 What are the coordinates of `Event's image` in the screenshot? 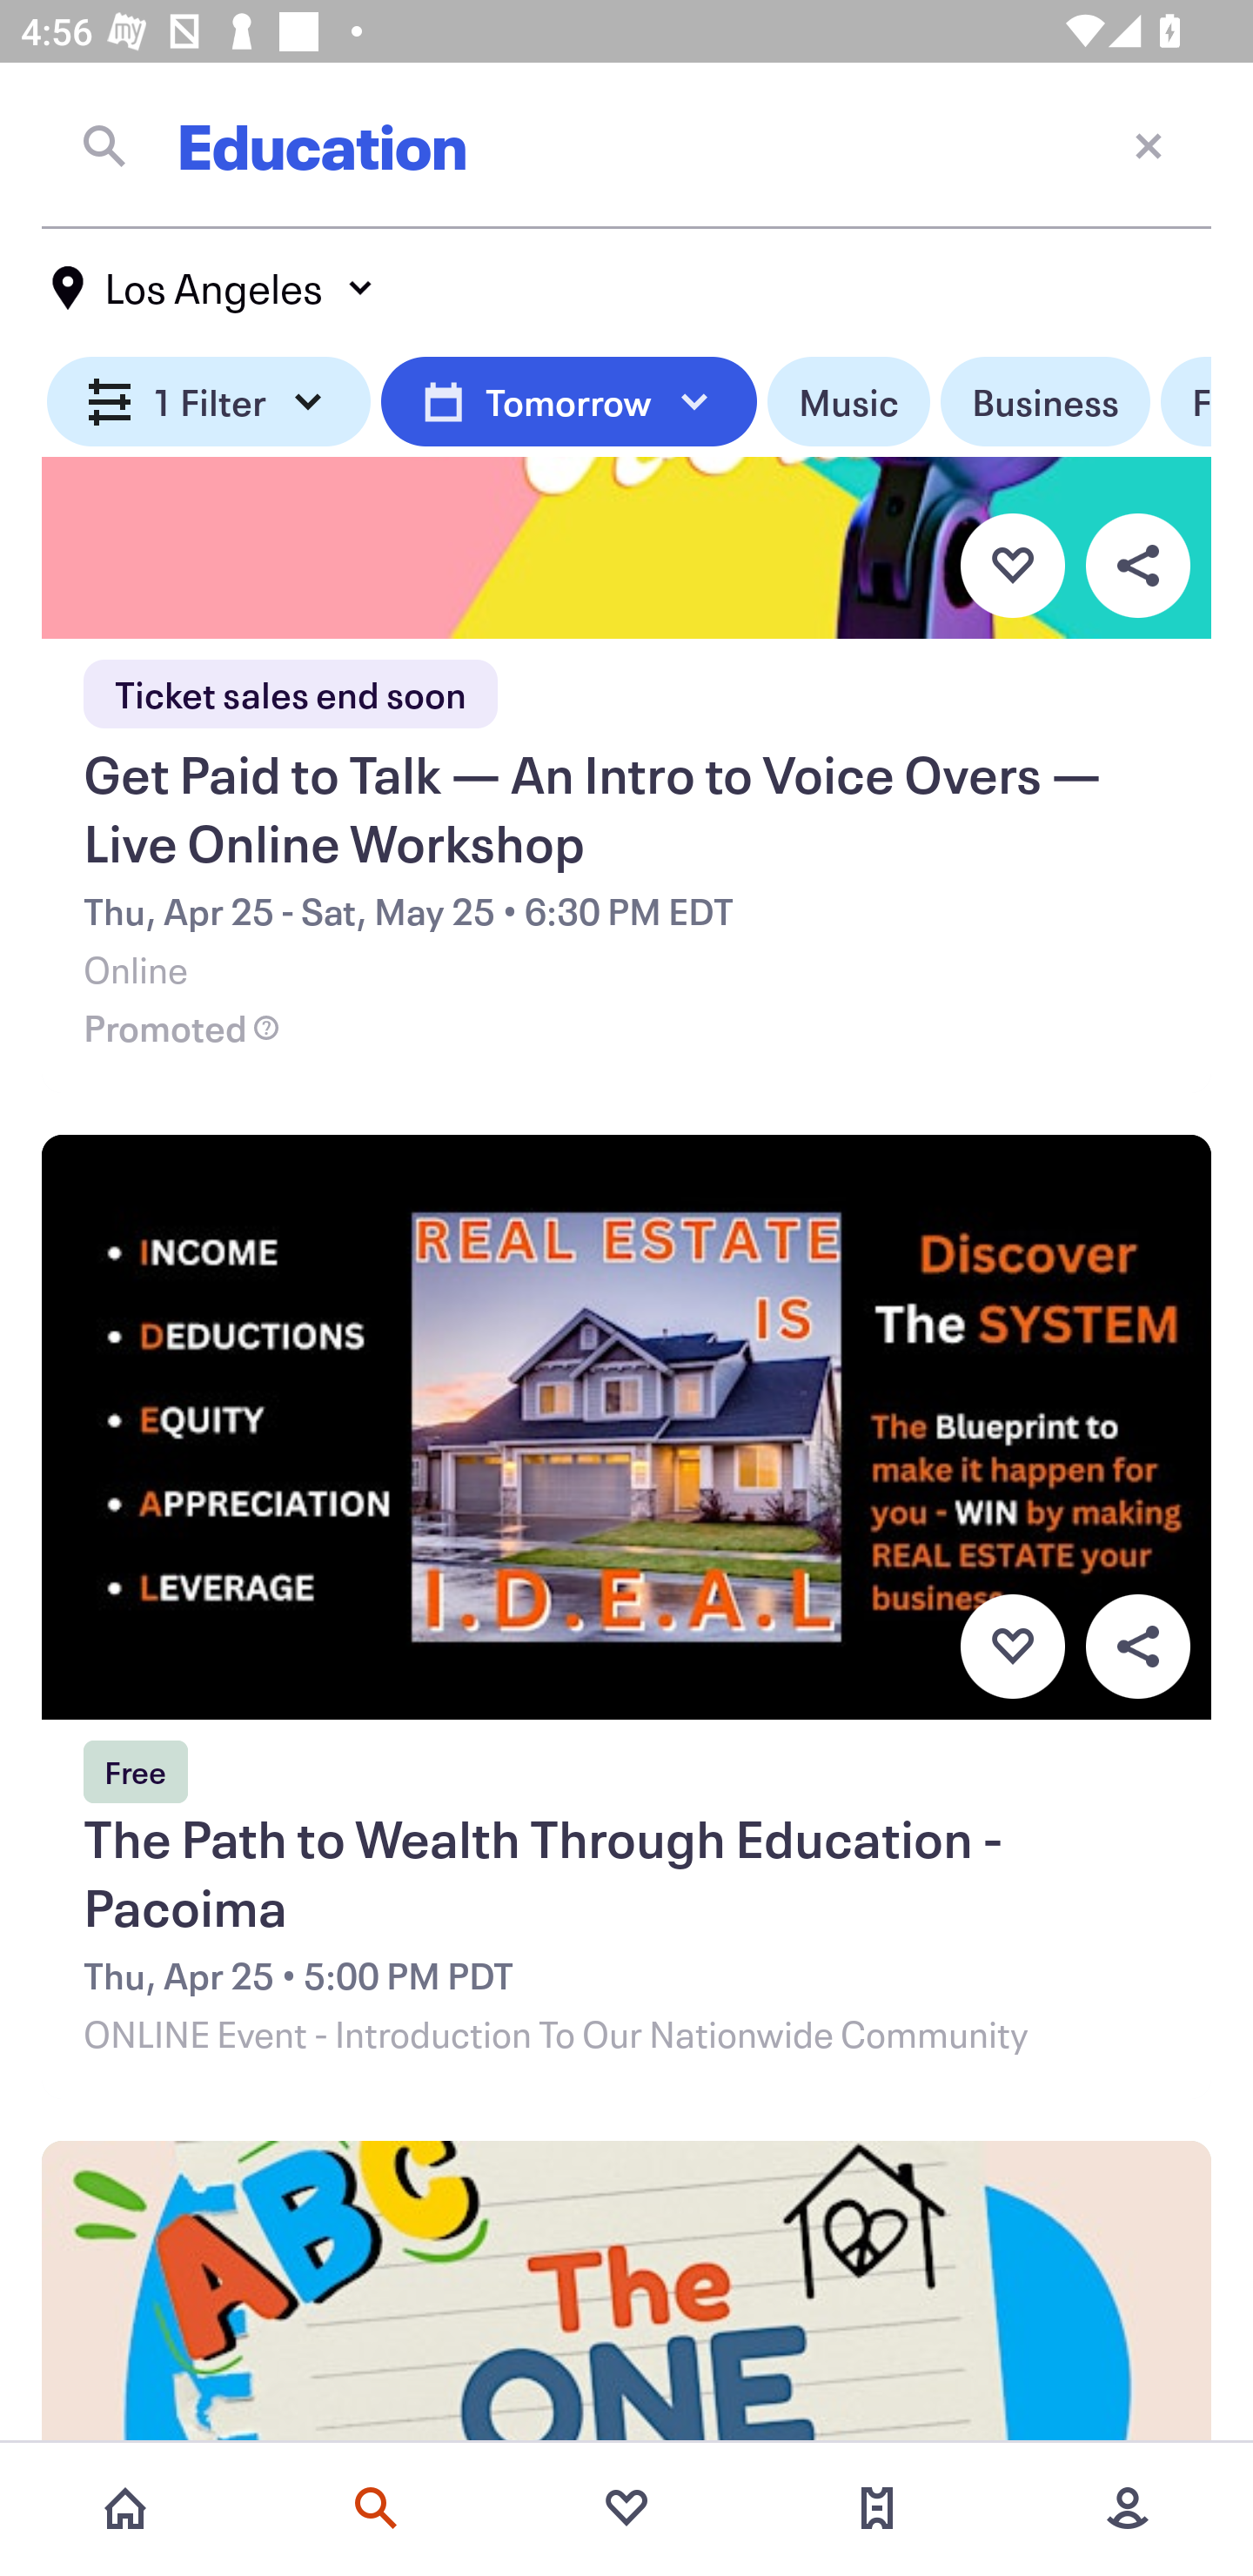 It's located at (626, 2294).